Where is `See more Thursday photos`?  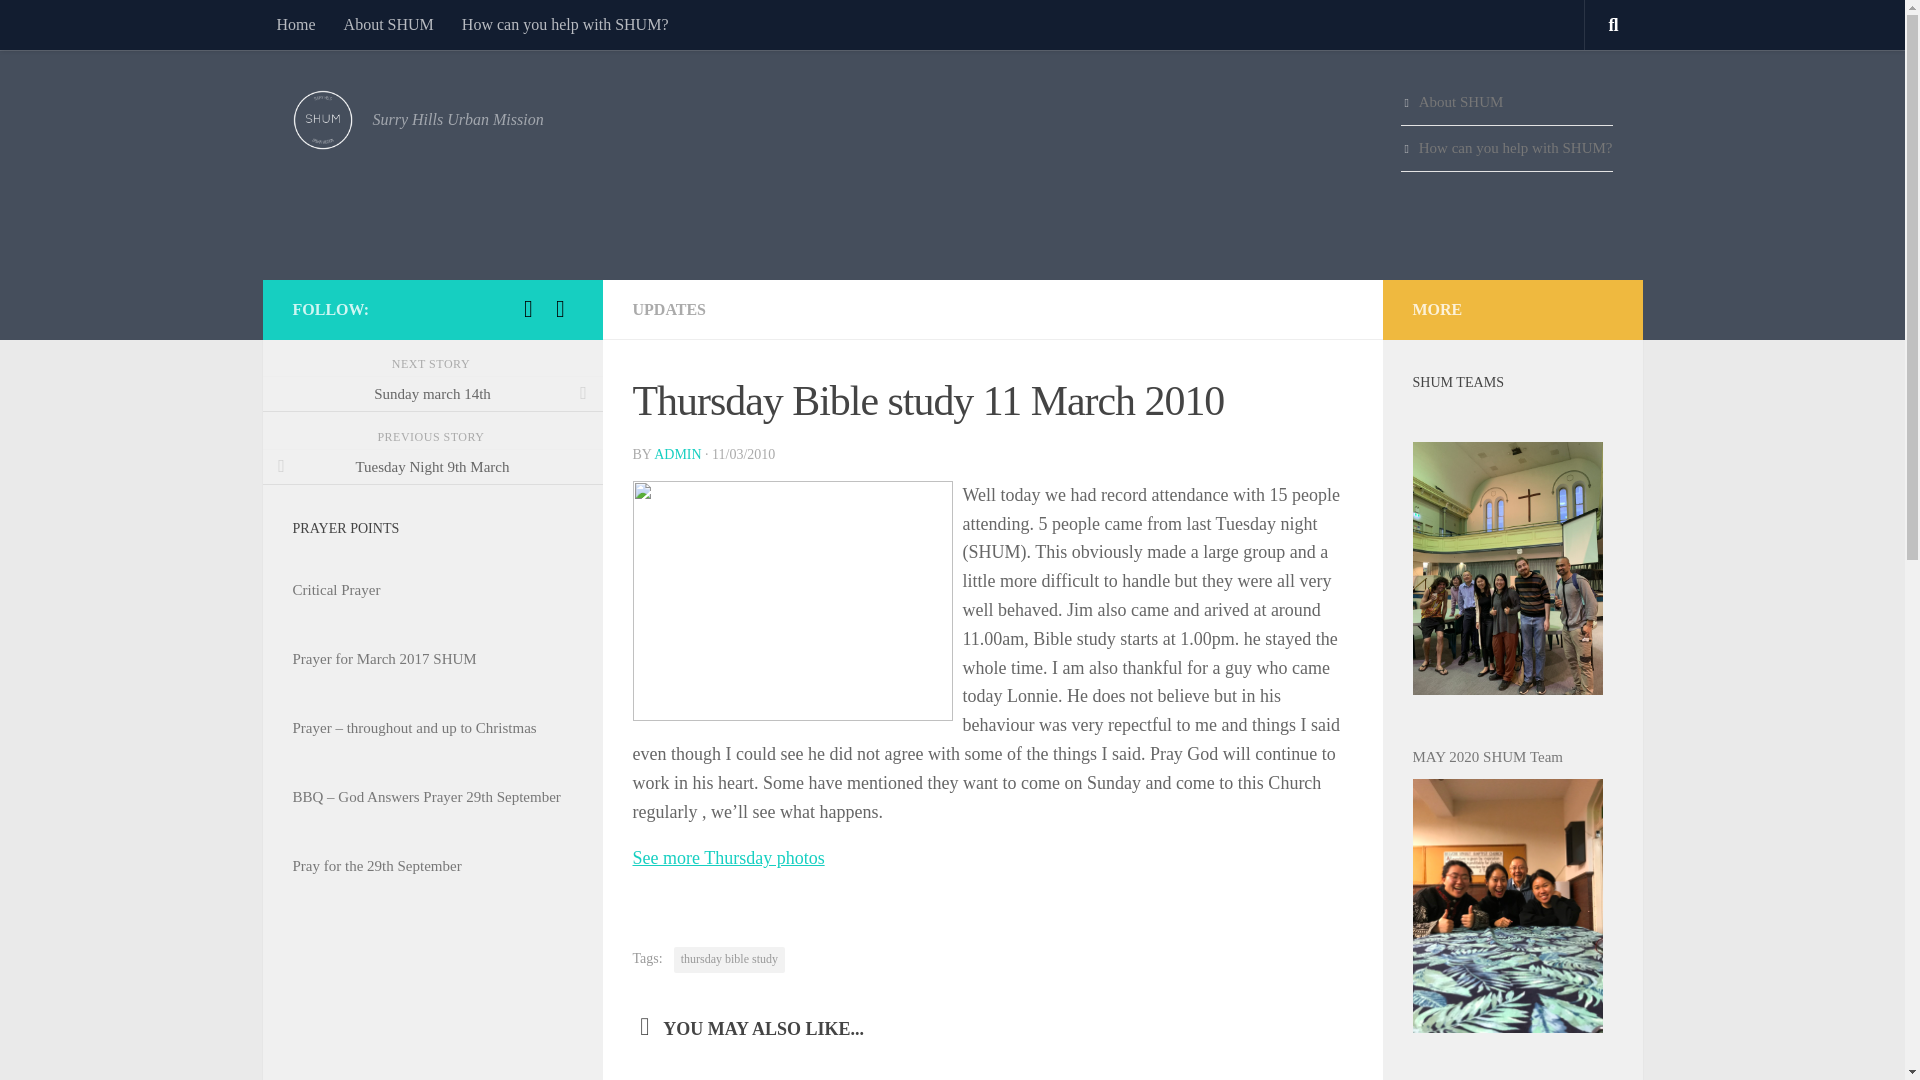 See more Thursday photos is located at coordinates (727, 858).